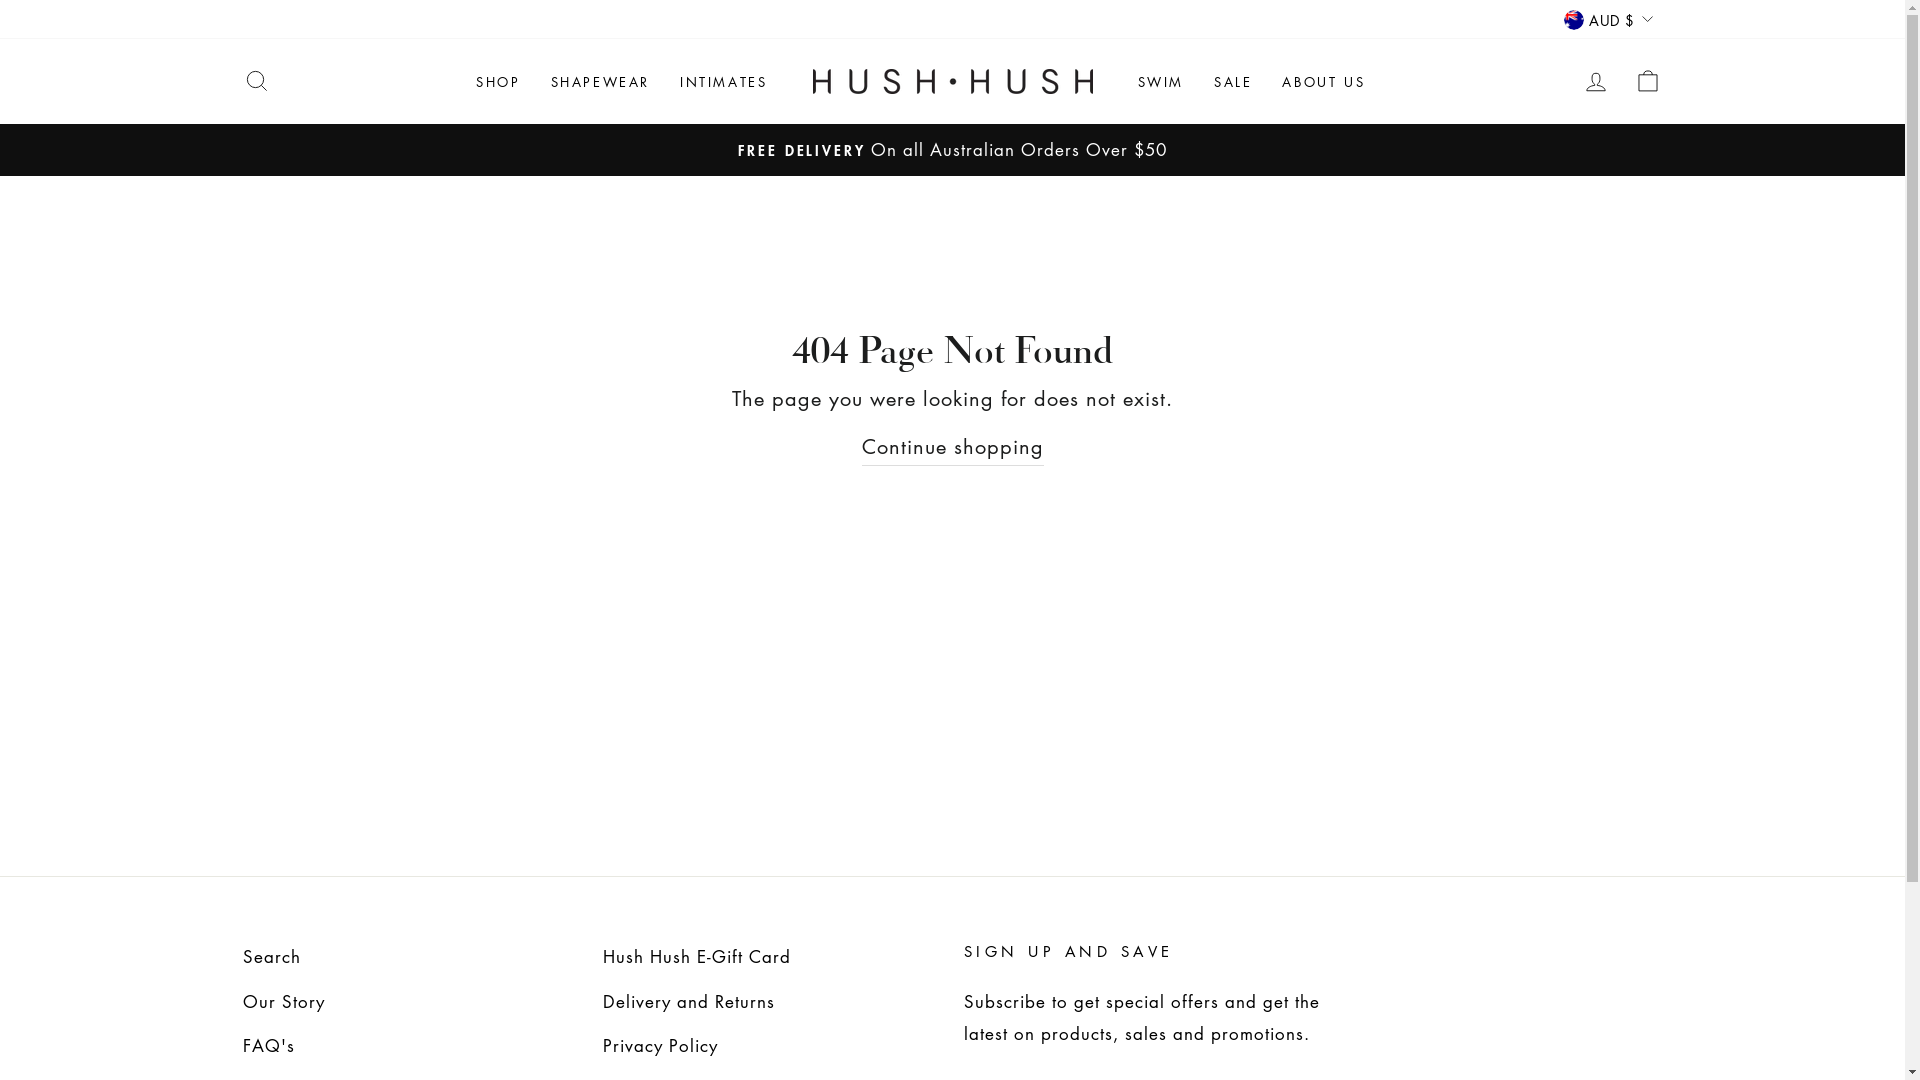  What do you see at coordinates (0, 0) in the screenshot?
I see `Skip to content` at bounding box center [0, 0].